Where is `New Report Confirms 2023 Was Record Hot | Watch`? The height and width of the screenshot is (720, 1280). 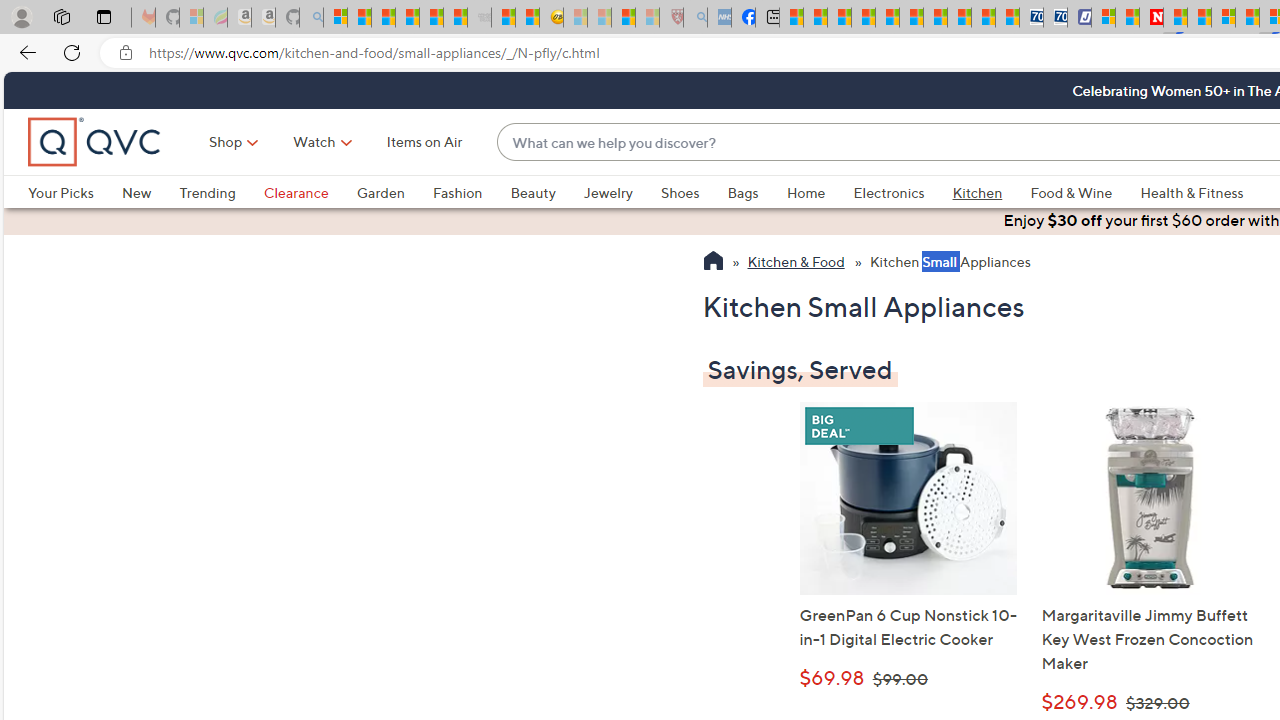 New Report Confirms 2023 Was Record Hot | Watch is located at coordinates (430, 18).